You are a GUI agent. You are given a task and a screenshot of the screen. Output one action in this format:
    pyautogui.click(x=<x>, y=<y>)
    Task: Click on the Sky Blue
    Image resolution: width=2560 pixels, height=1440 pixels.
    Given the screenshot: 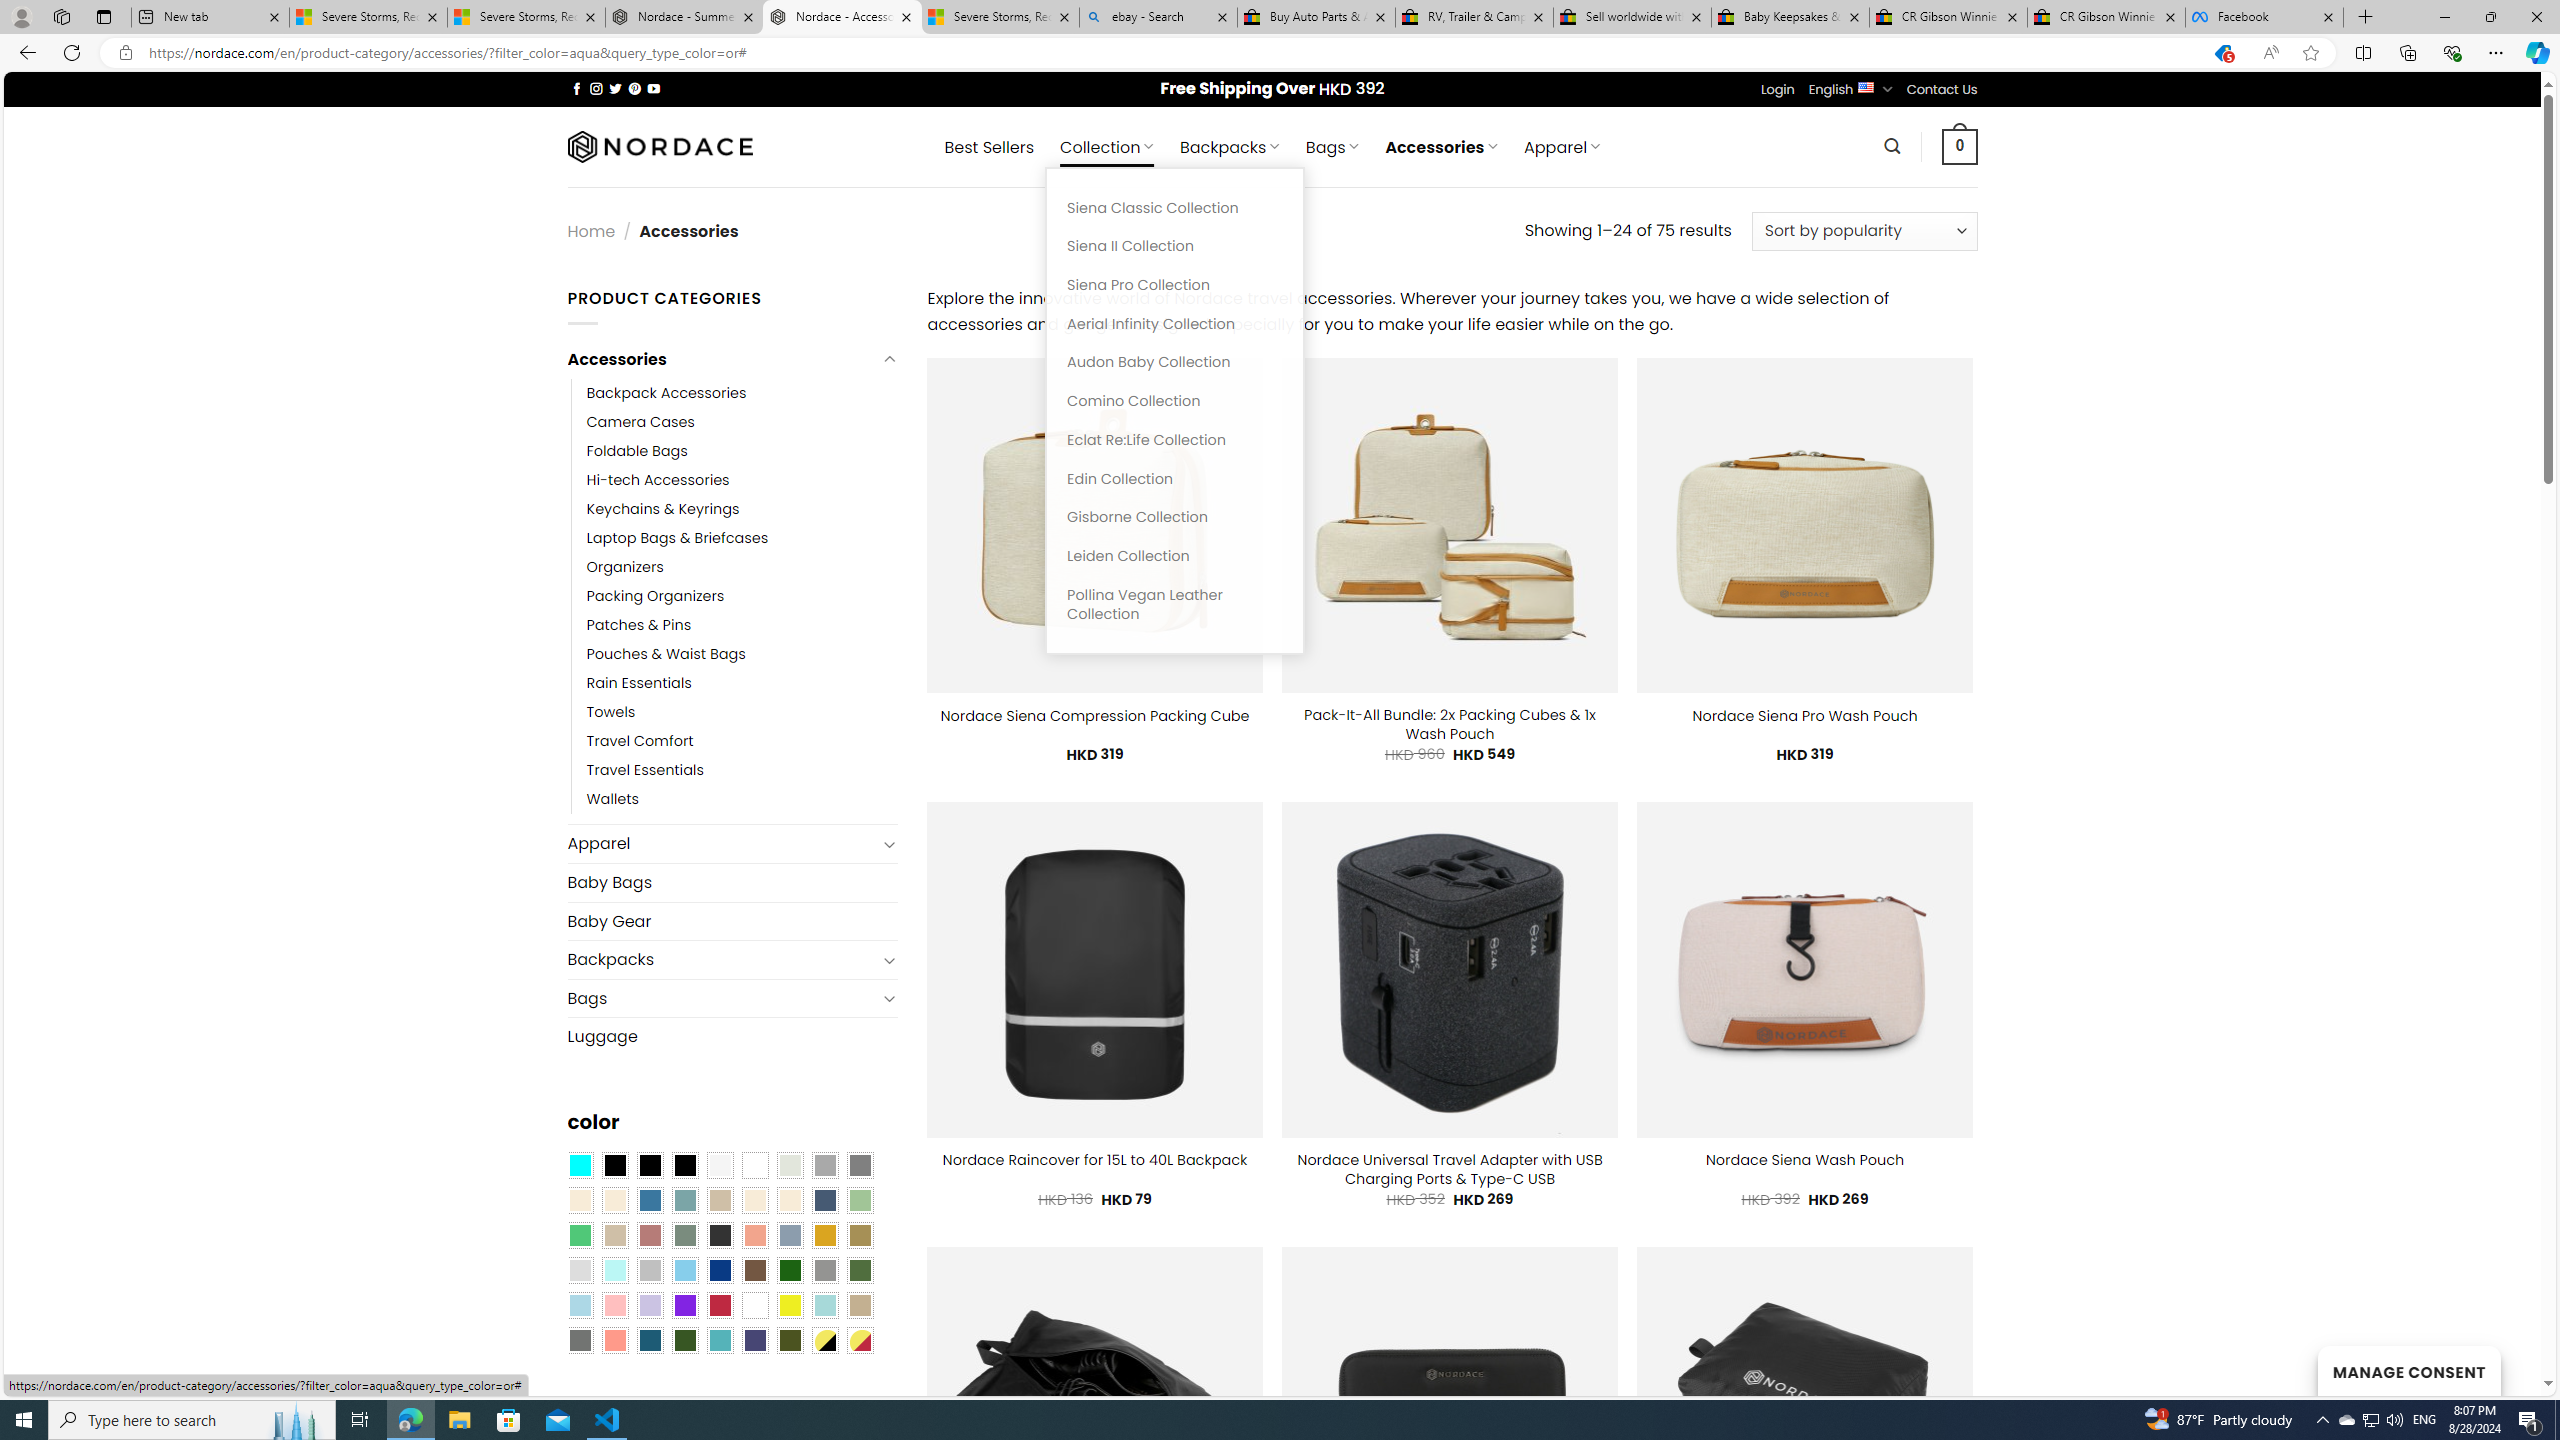 What is the action you would take?
    pyautogui.click(x=684, y=1270)
    